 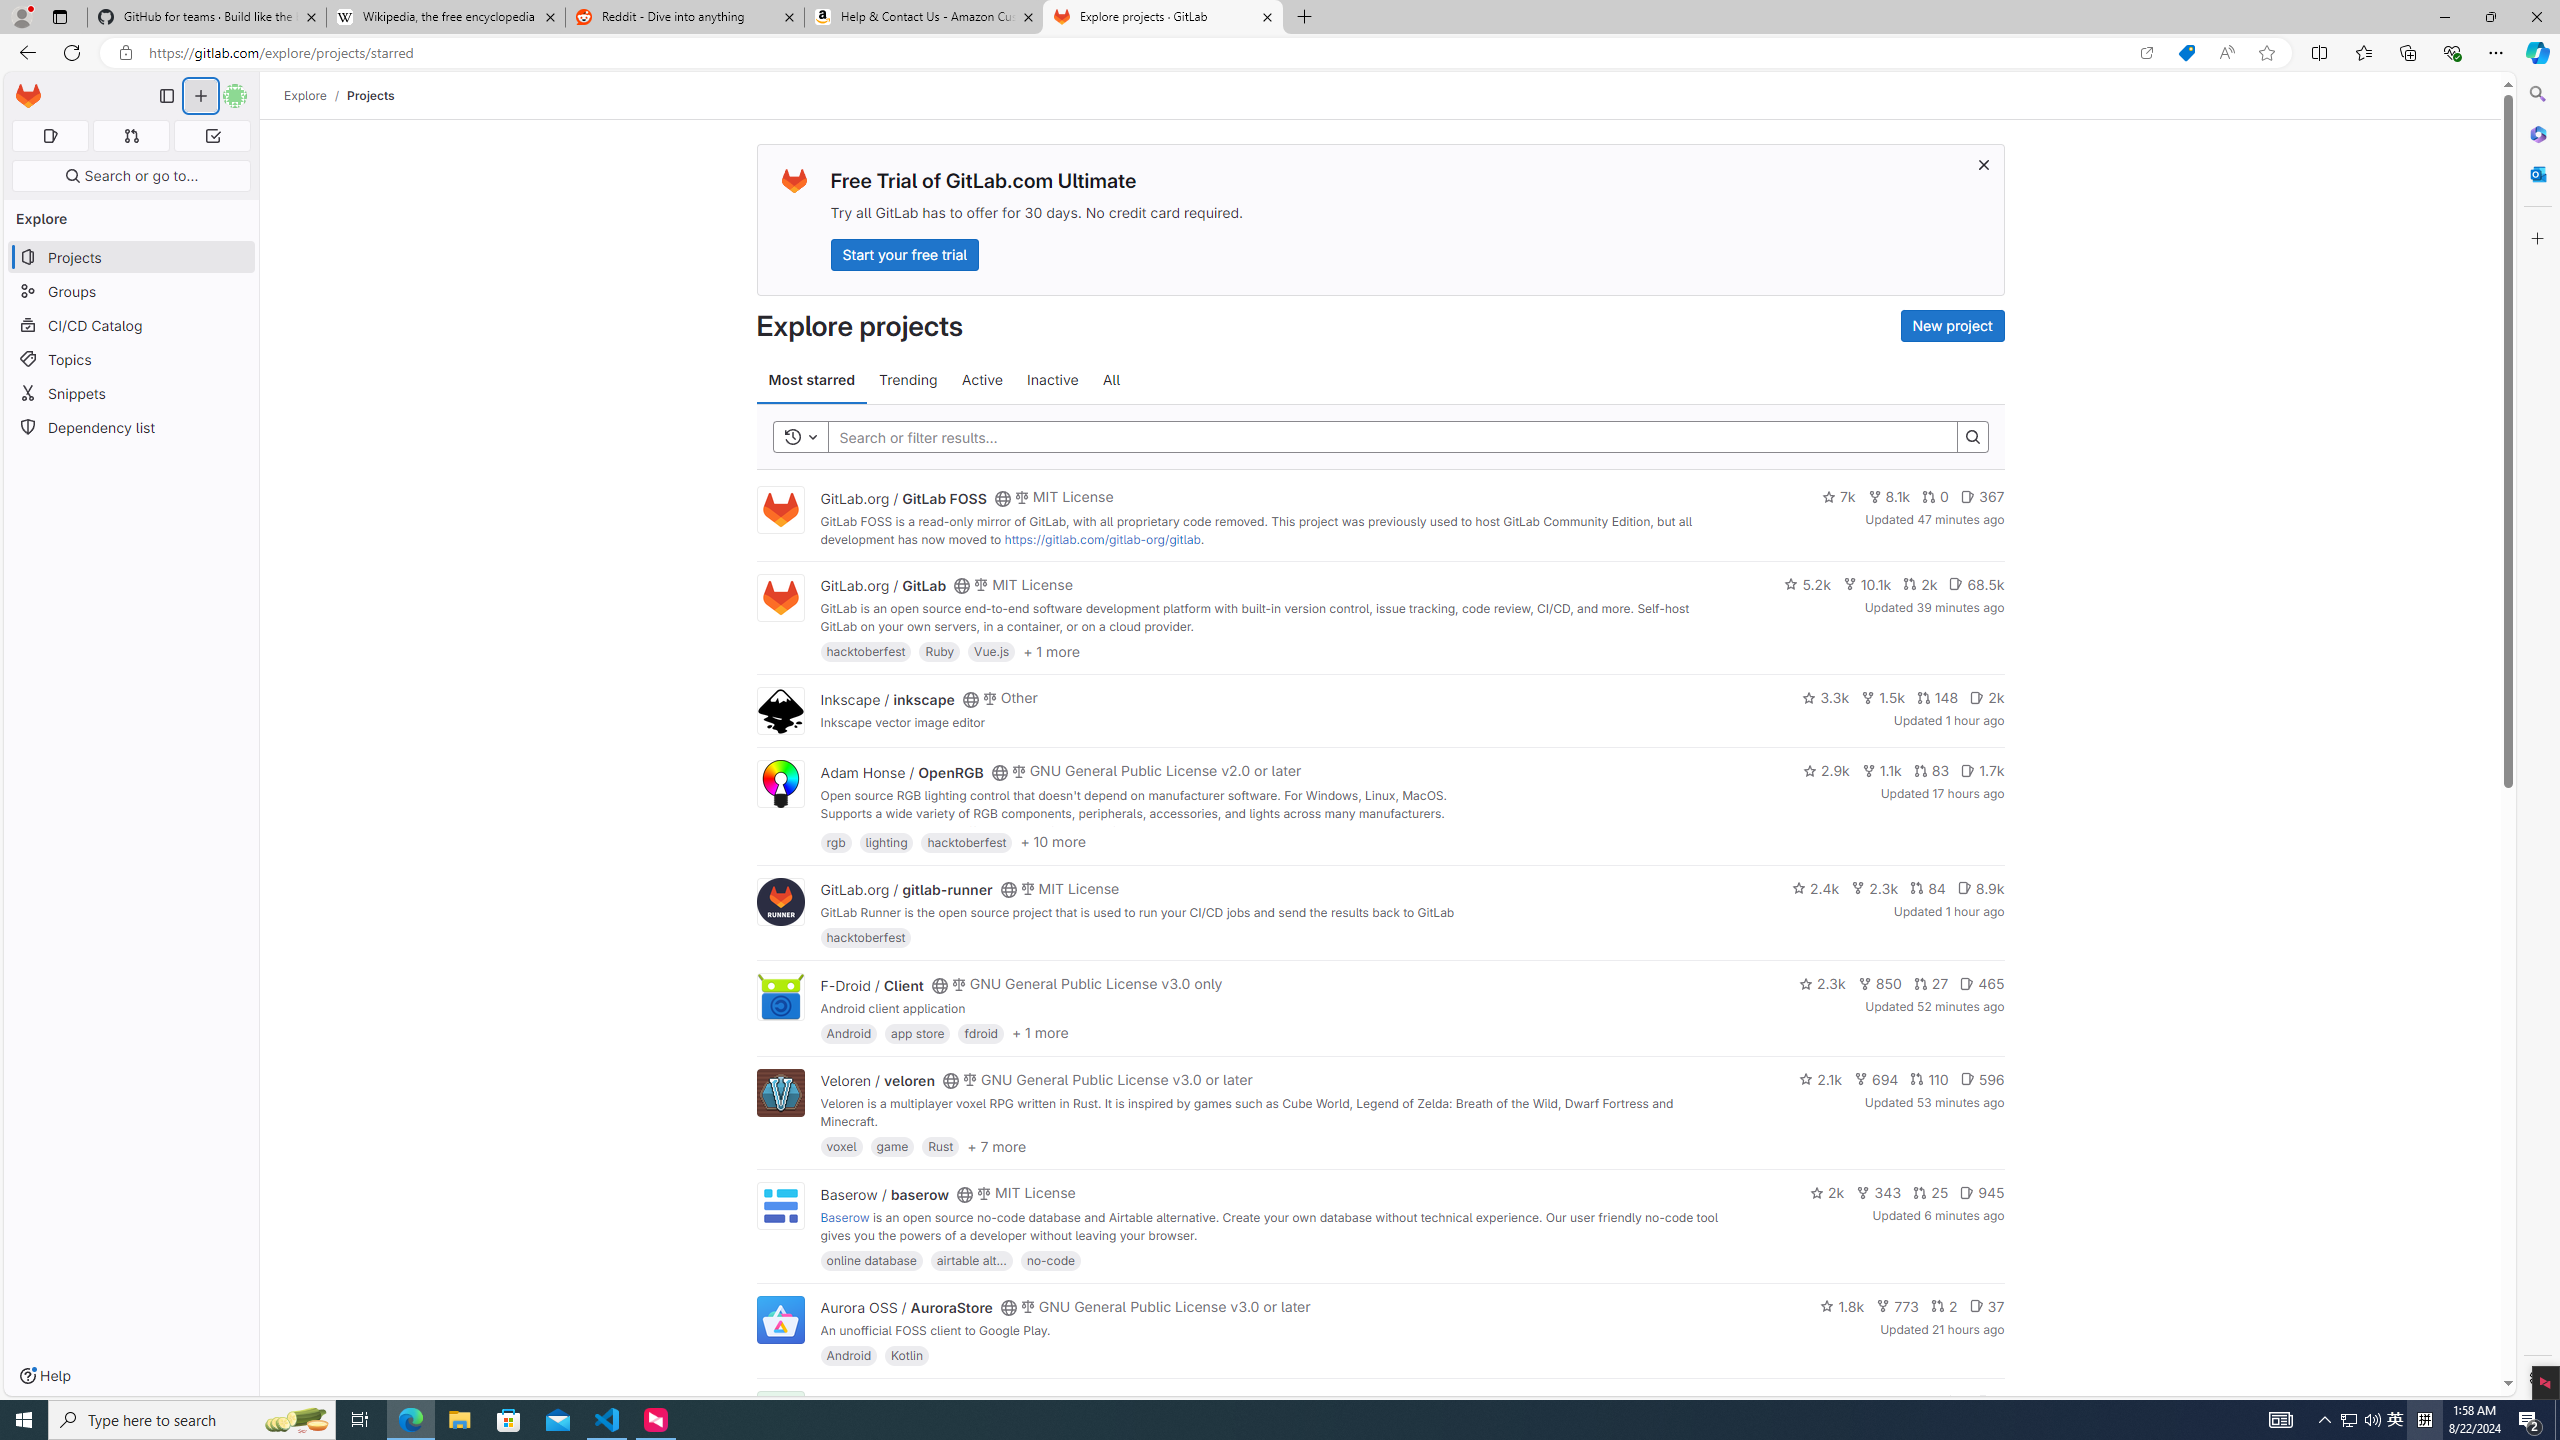 What do you see at coordinates (996, 1145) in the screenshot?
I see `+ 7 more` at bounding box center [996, 1145].